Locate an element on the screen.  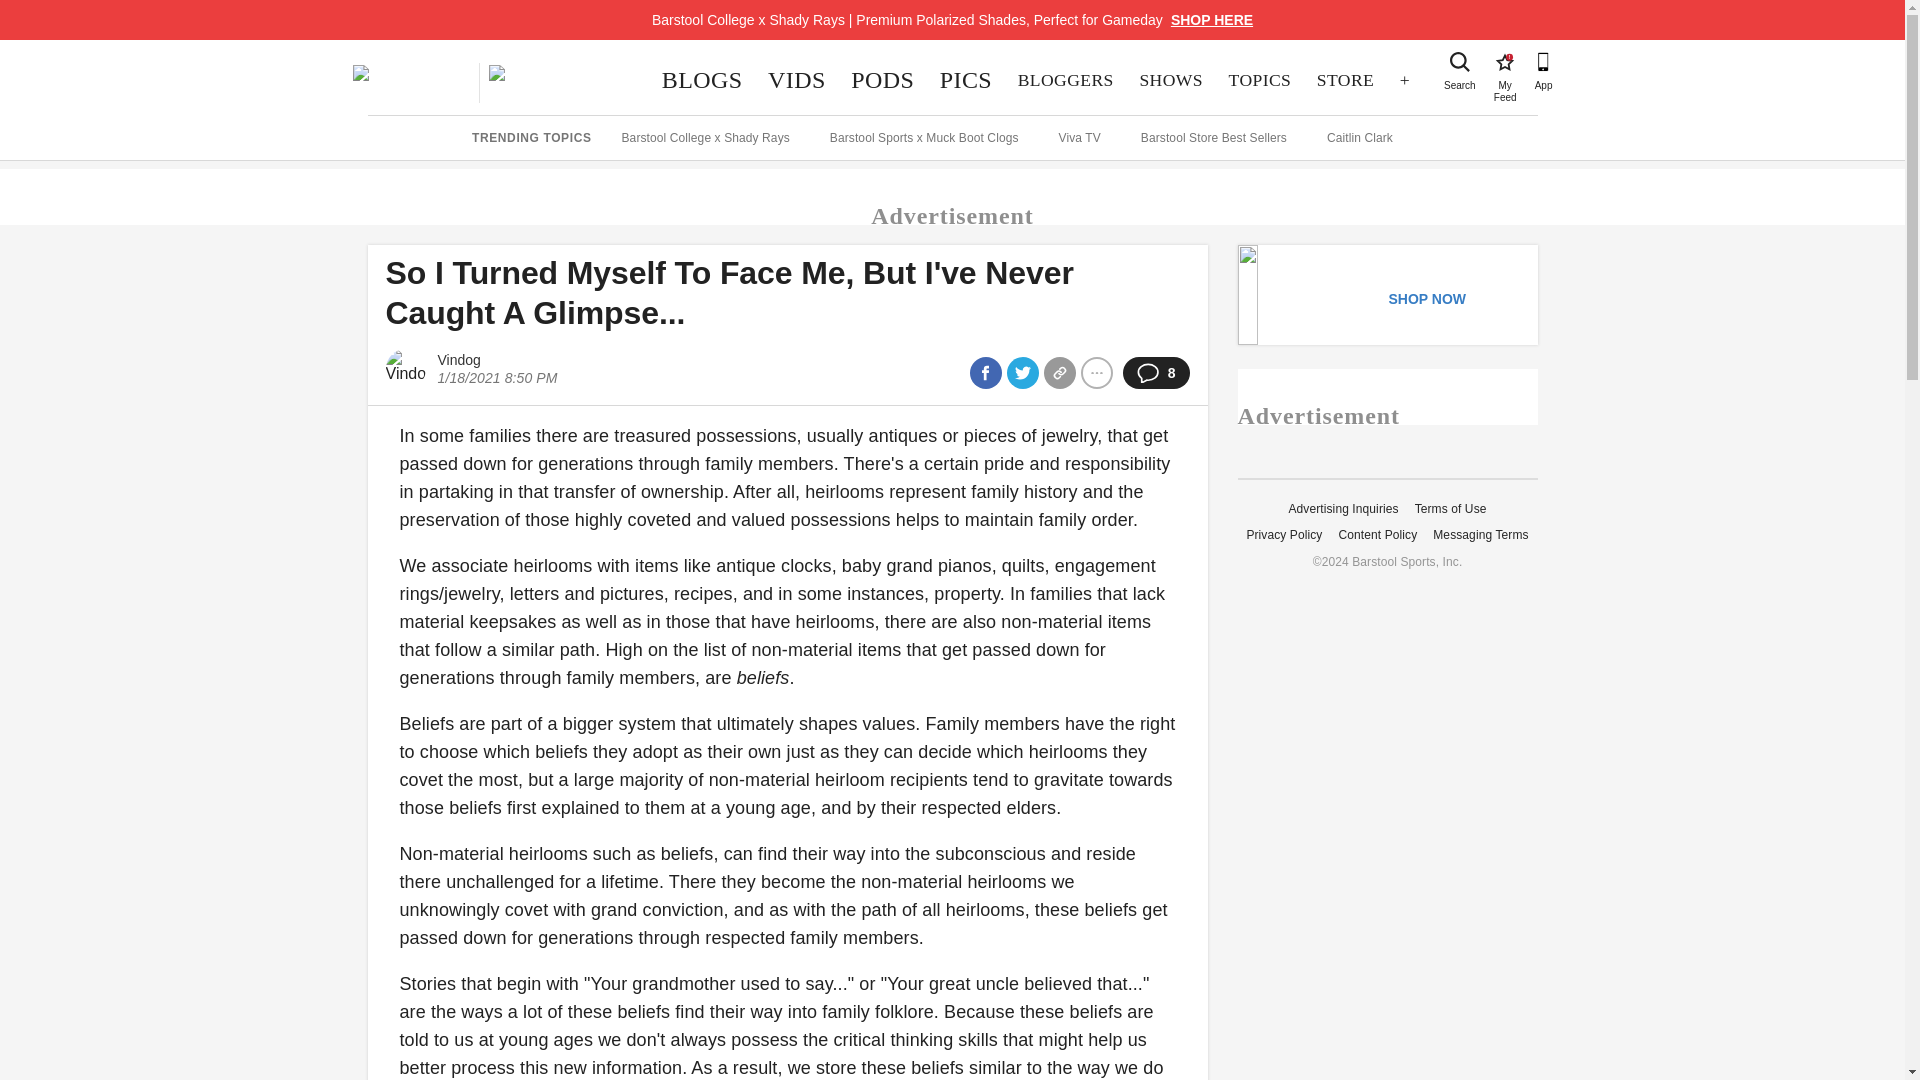
PICS is located at coordinates (966, 80).